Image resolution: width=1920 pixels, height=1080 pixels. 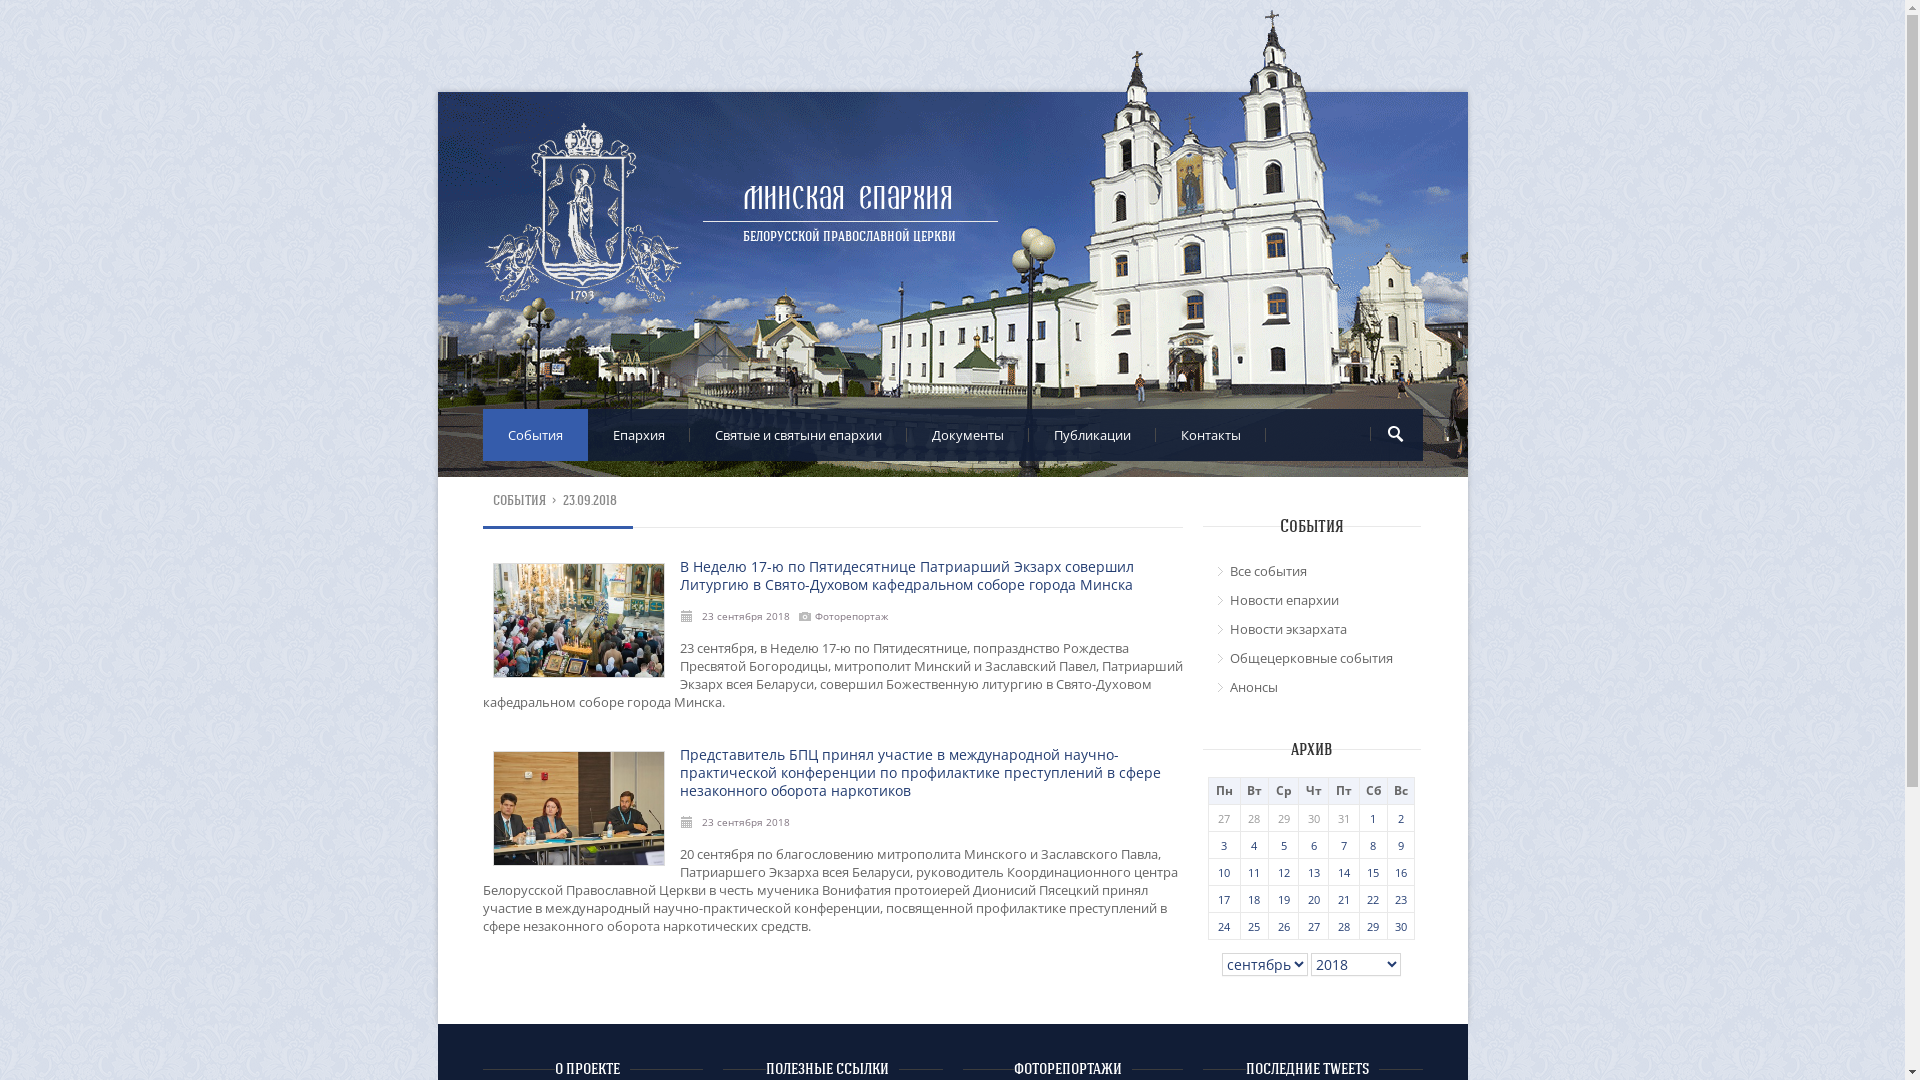 I want to click on 22, so click(x=1373, y=900).